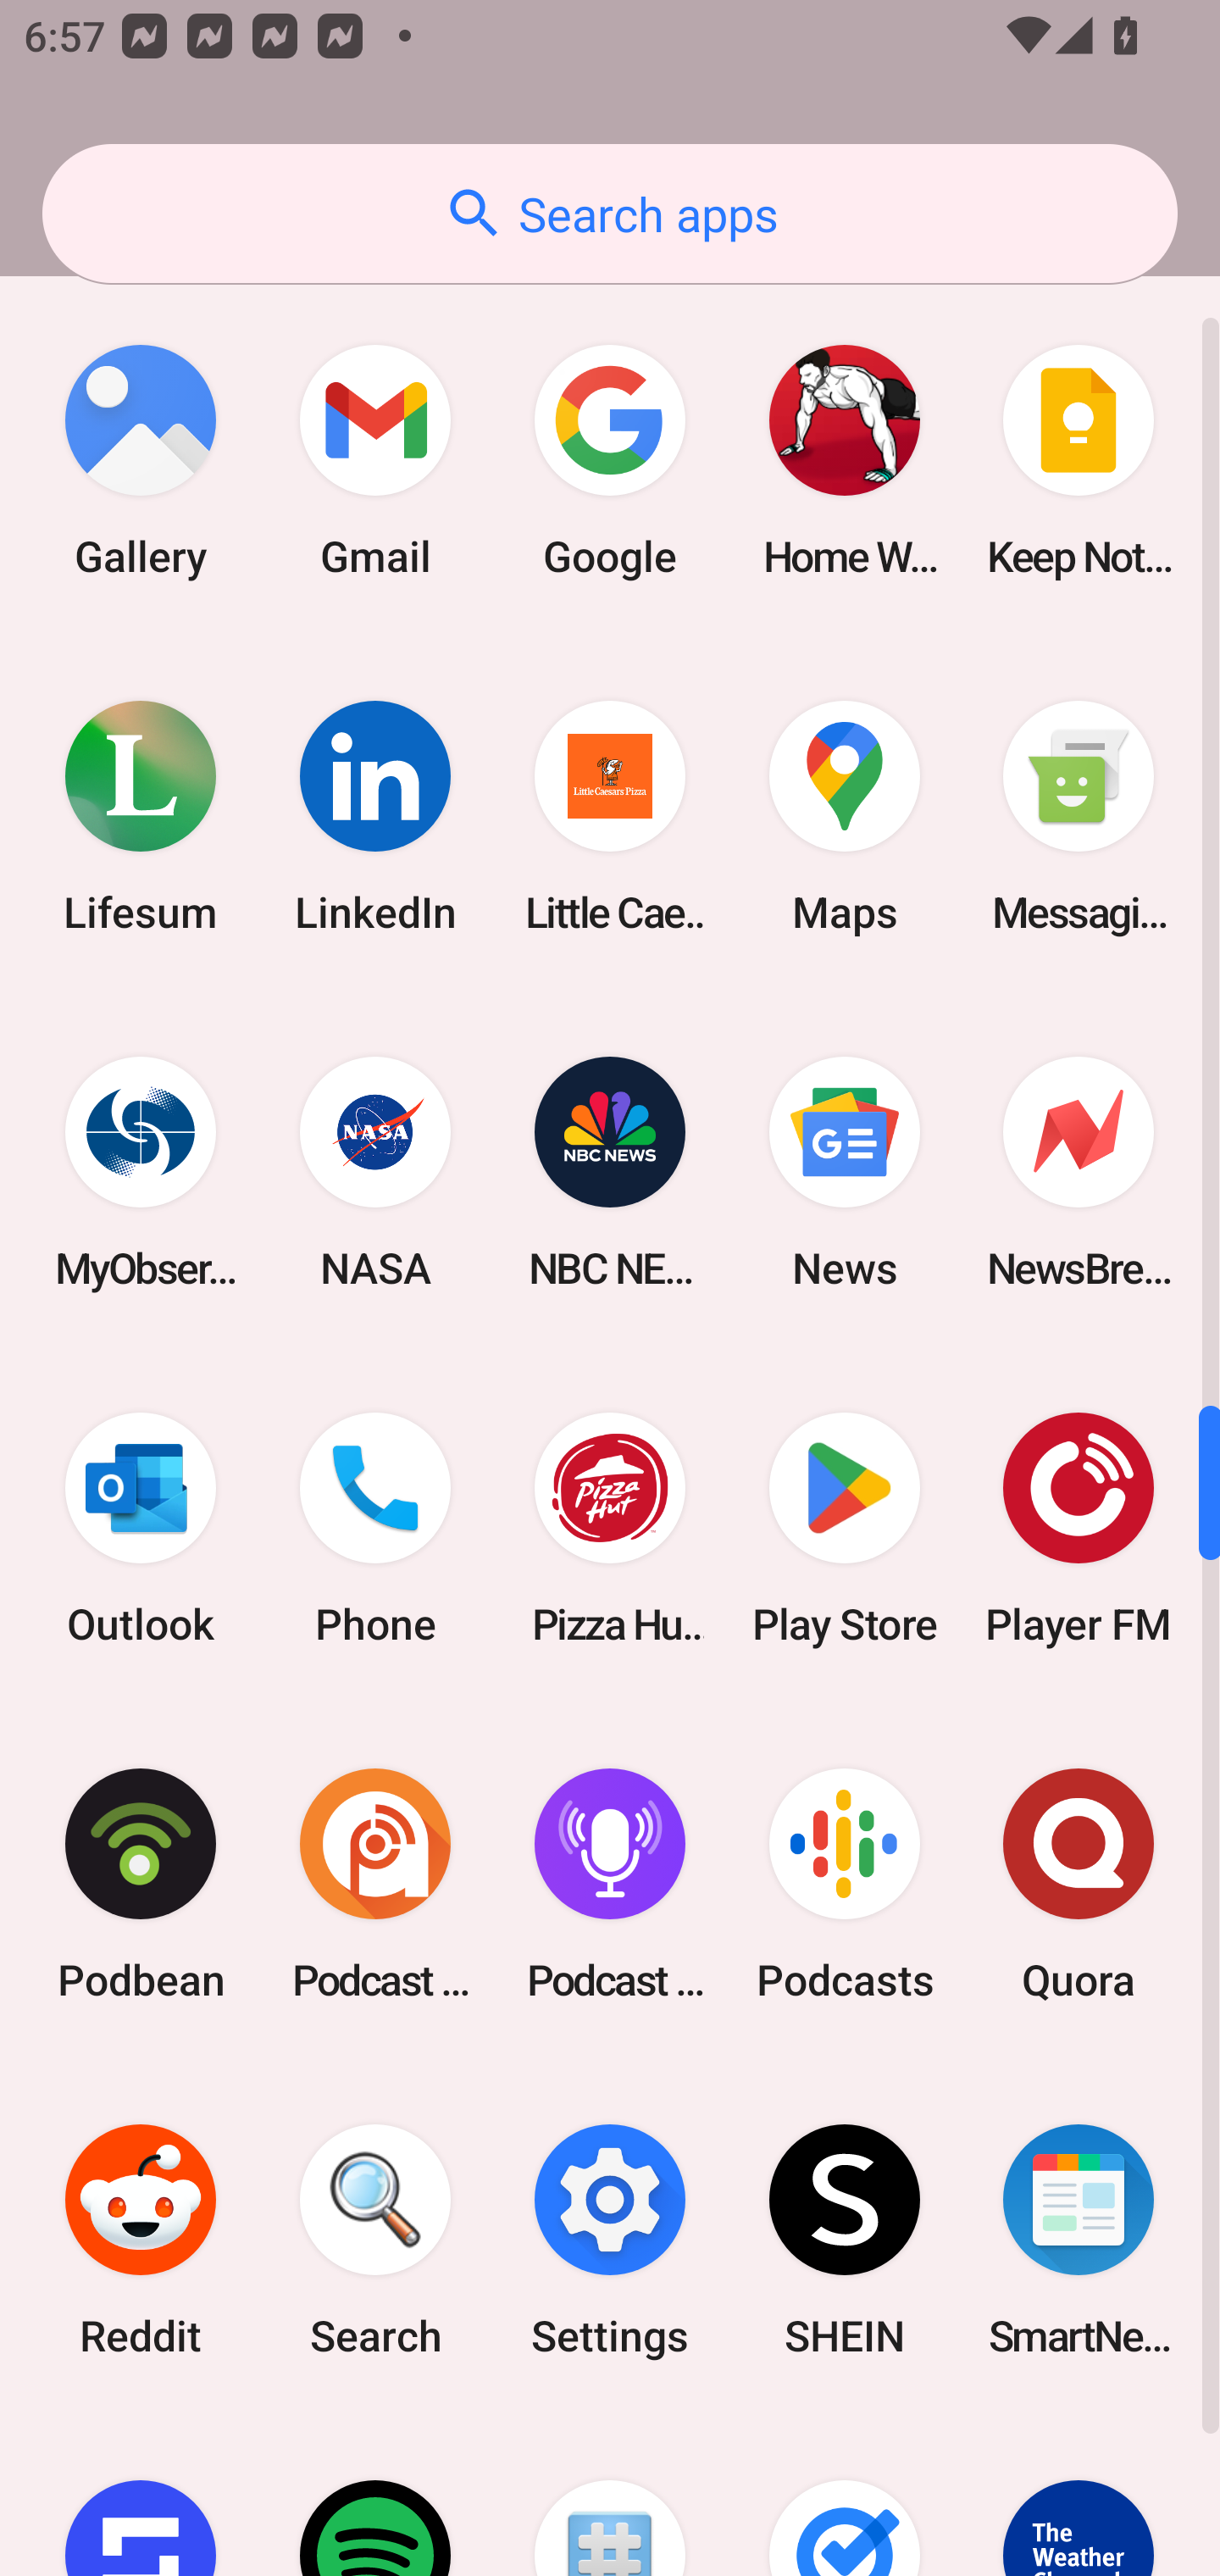 This screenshot has height=2576, width=1220. Describe the element at coordinates (141, 1171) in the screenshot. I see `MyObservatory` at that location.